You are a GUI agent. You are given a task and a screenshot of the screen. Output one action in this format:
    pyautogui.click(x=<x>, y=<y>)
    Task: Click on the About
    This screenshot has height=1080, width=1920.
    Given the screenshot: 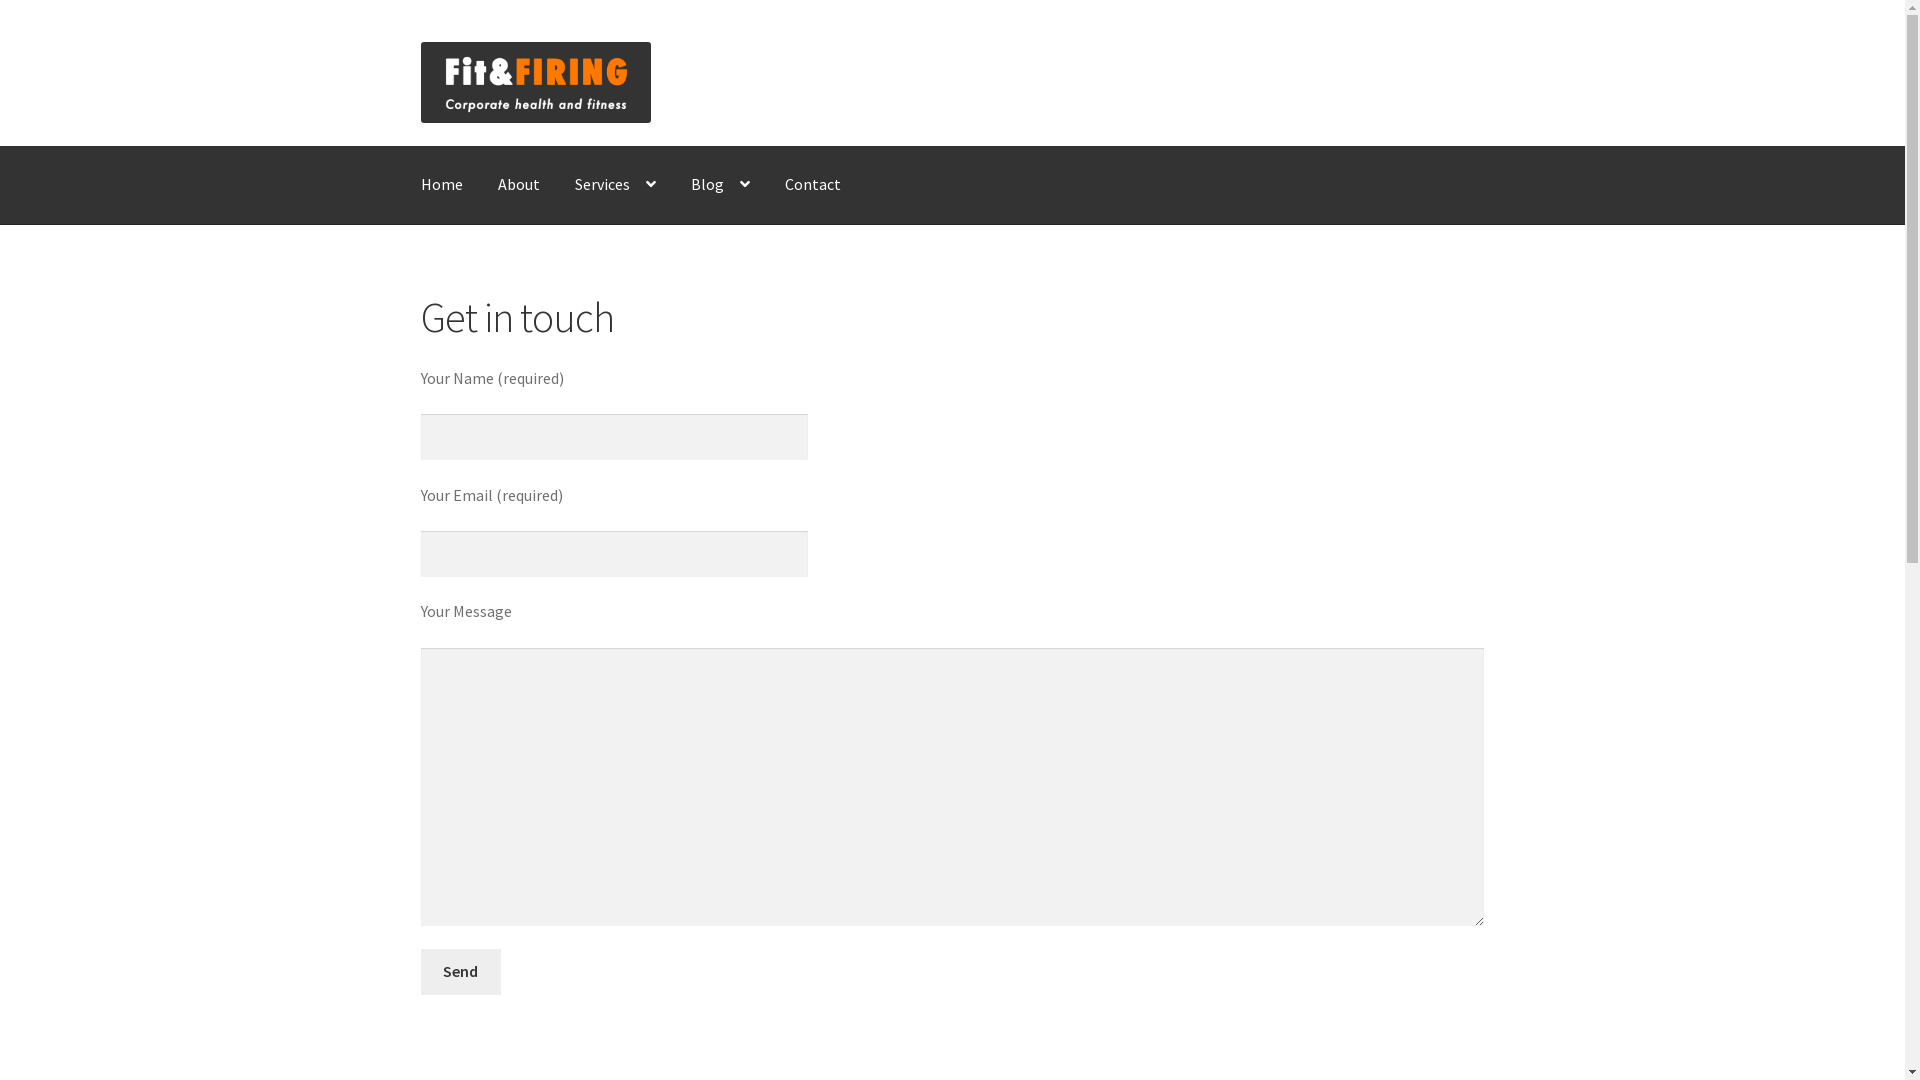 What is the action you would take?
    pyautogui.click(x=519, y=185)
    